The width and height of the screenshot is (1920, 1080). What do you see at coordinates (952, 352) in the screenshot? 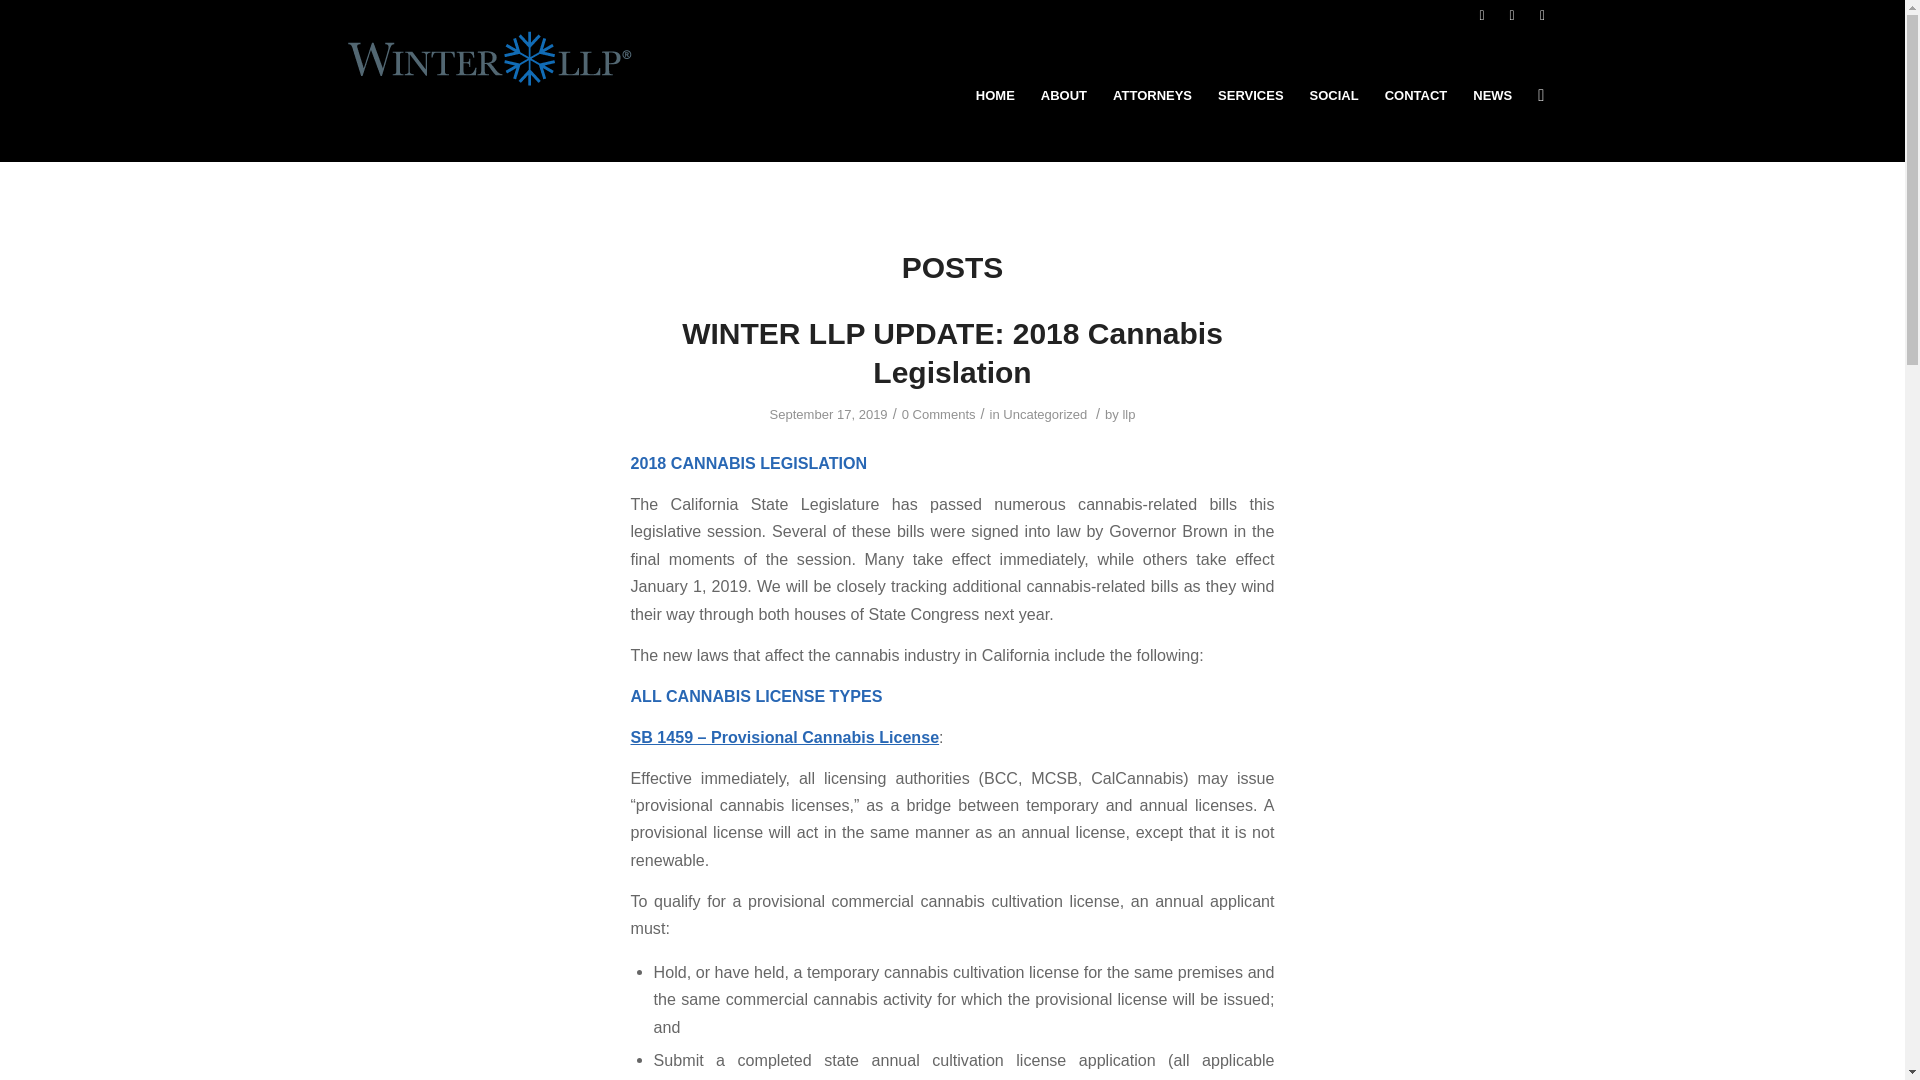
I see `WINTER LLP UPDATE: 2018 Cannabis Legislation` at bounding box center [952, 352].